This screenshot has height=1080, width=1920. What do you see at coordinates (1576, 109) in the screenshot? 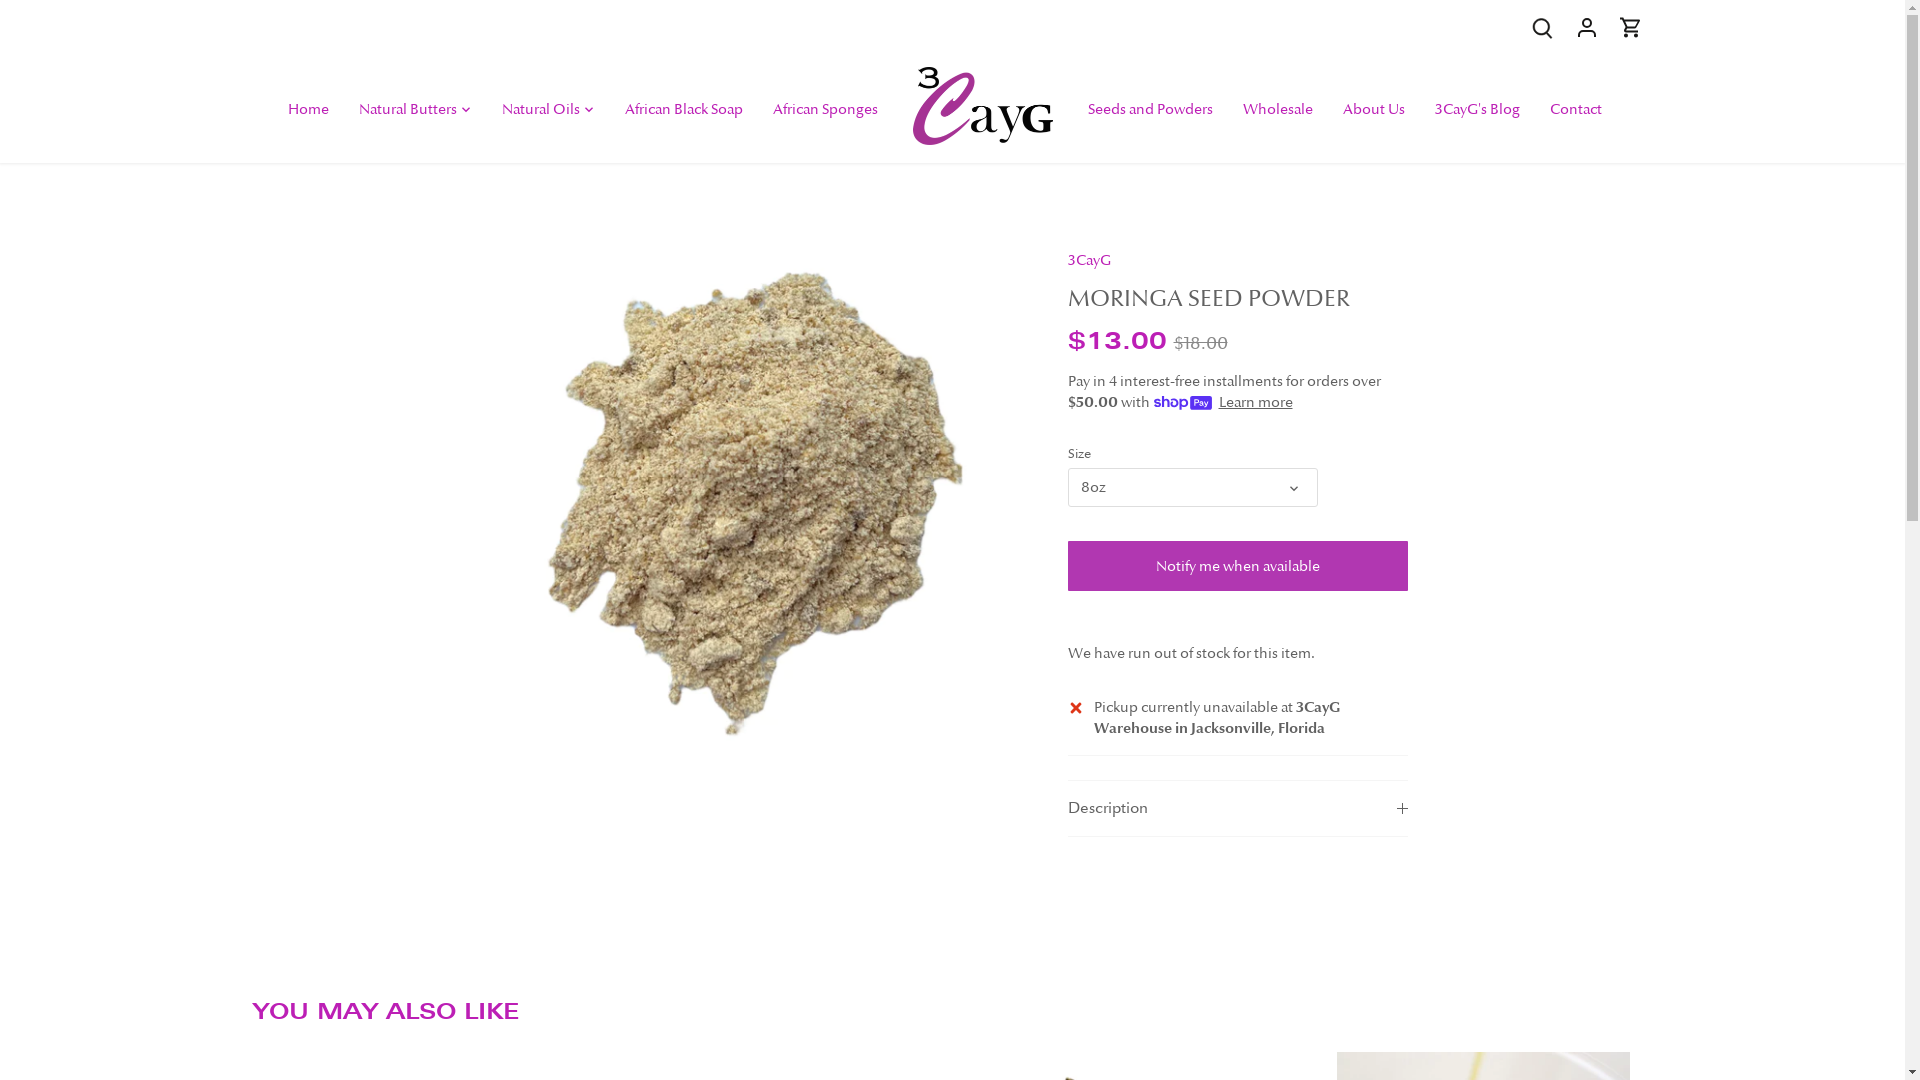
I see `Contact` at bounding box center [1576, 109].